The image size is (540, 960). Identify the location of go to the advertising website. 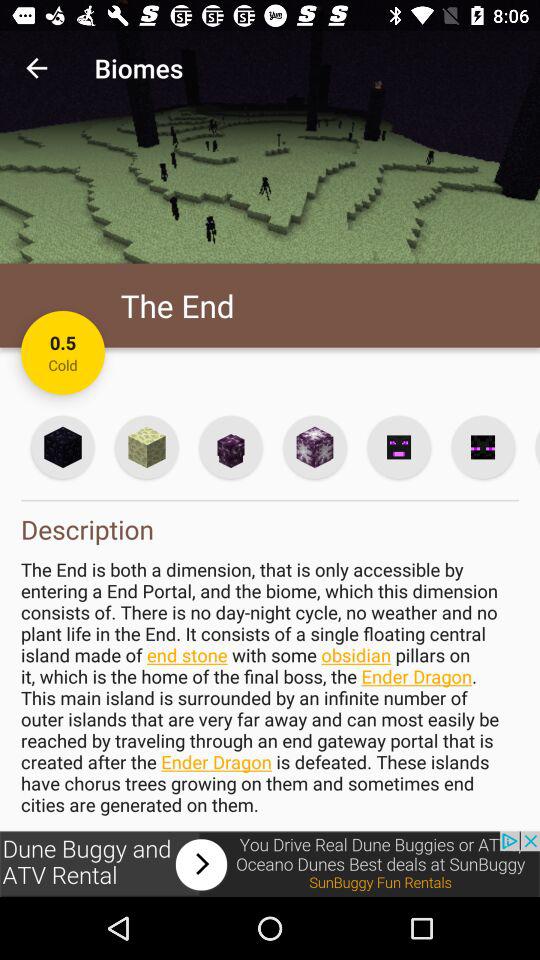
(270, 864).